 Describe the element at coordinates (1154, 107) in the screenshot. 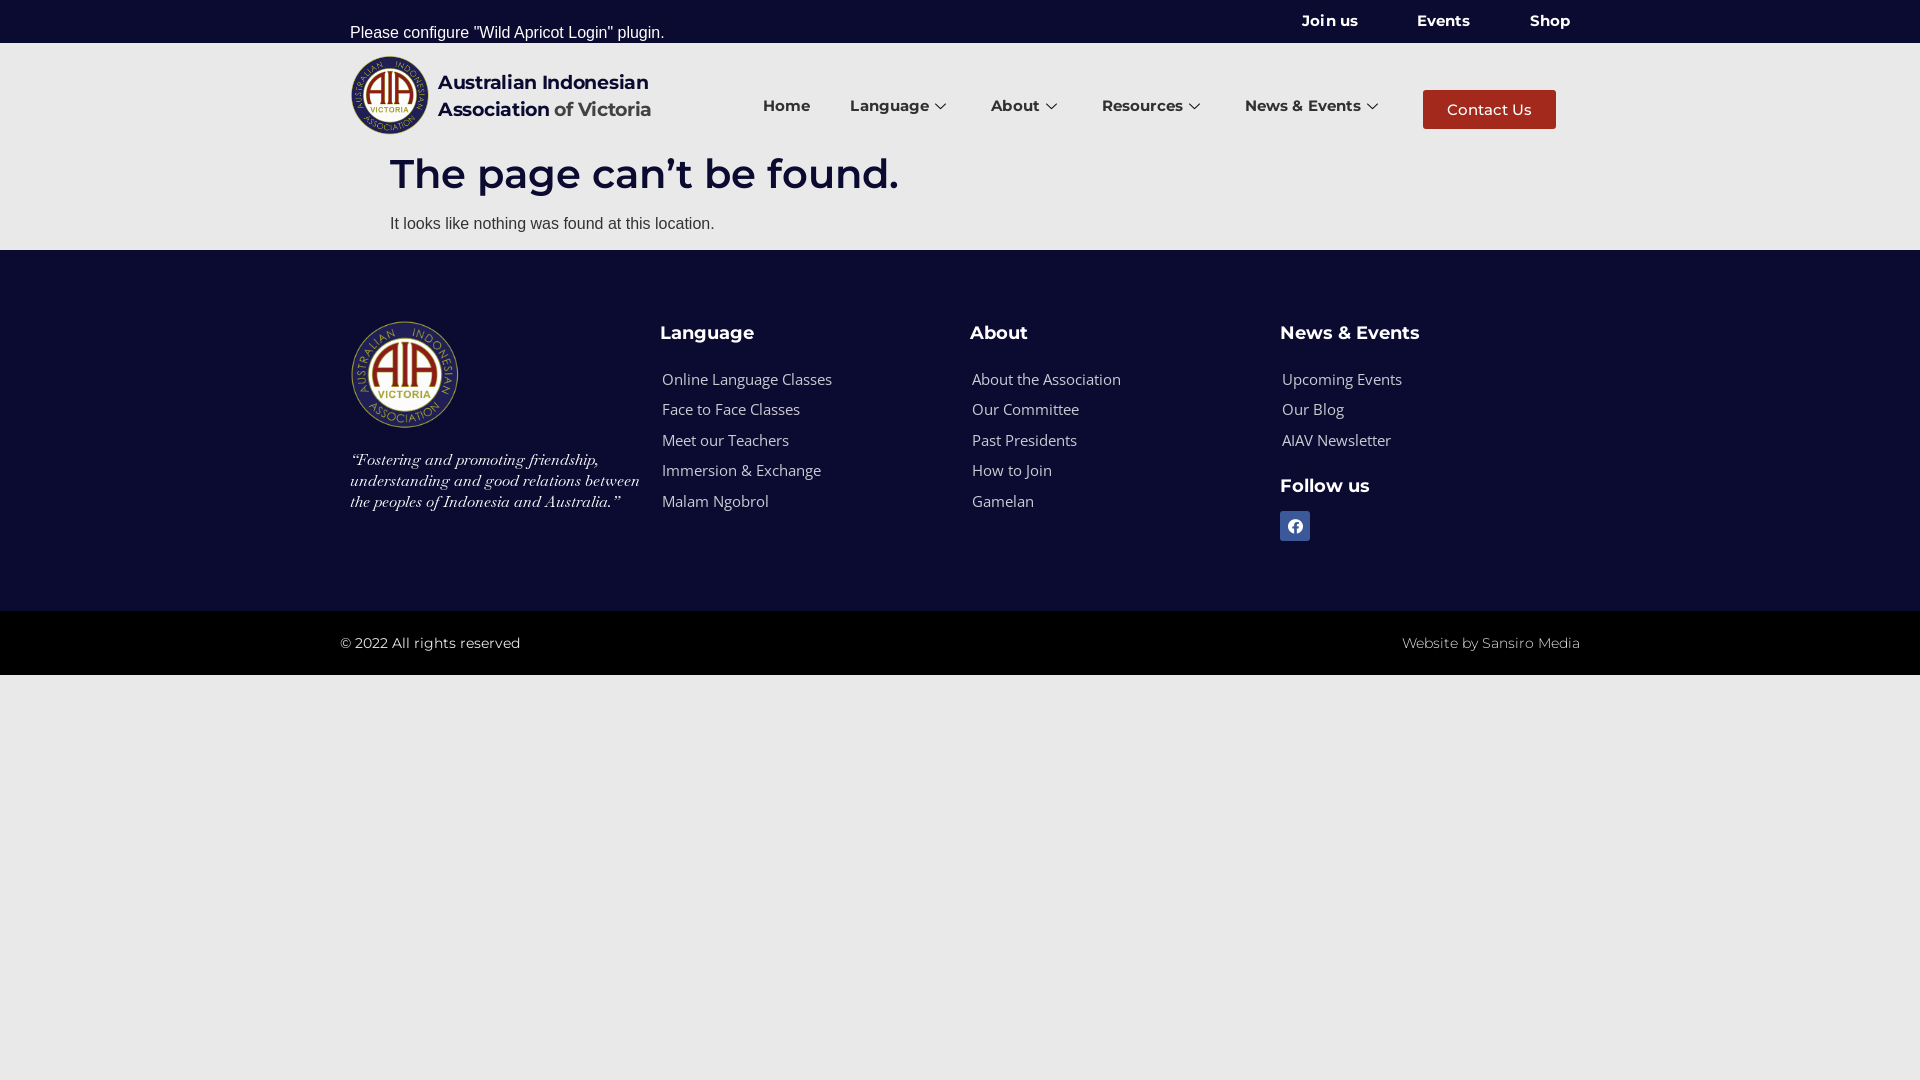

I see `Resources` at that location.